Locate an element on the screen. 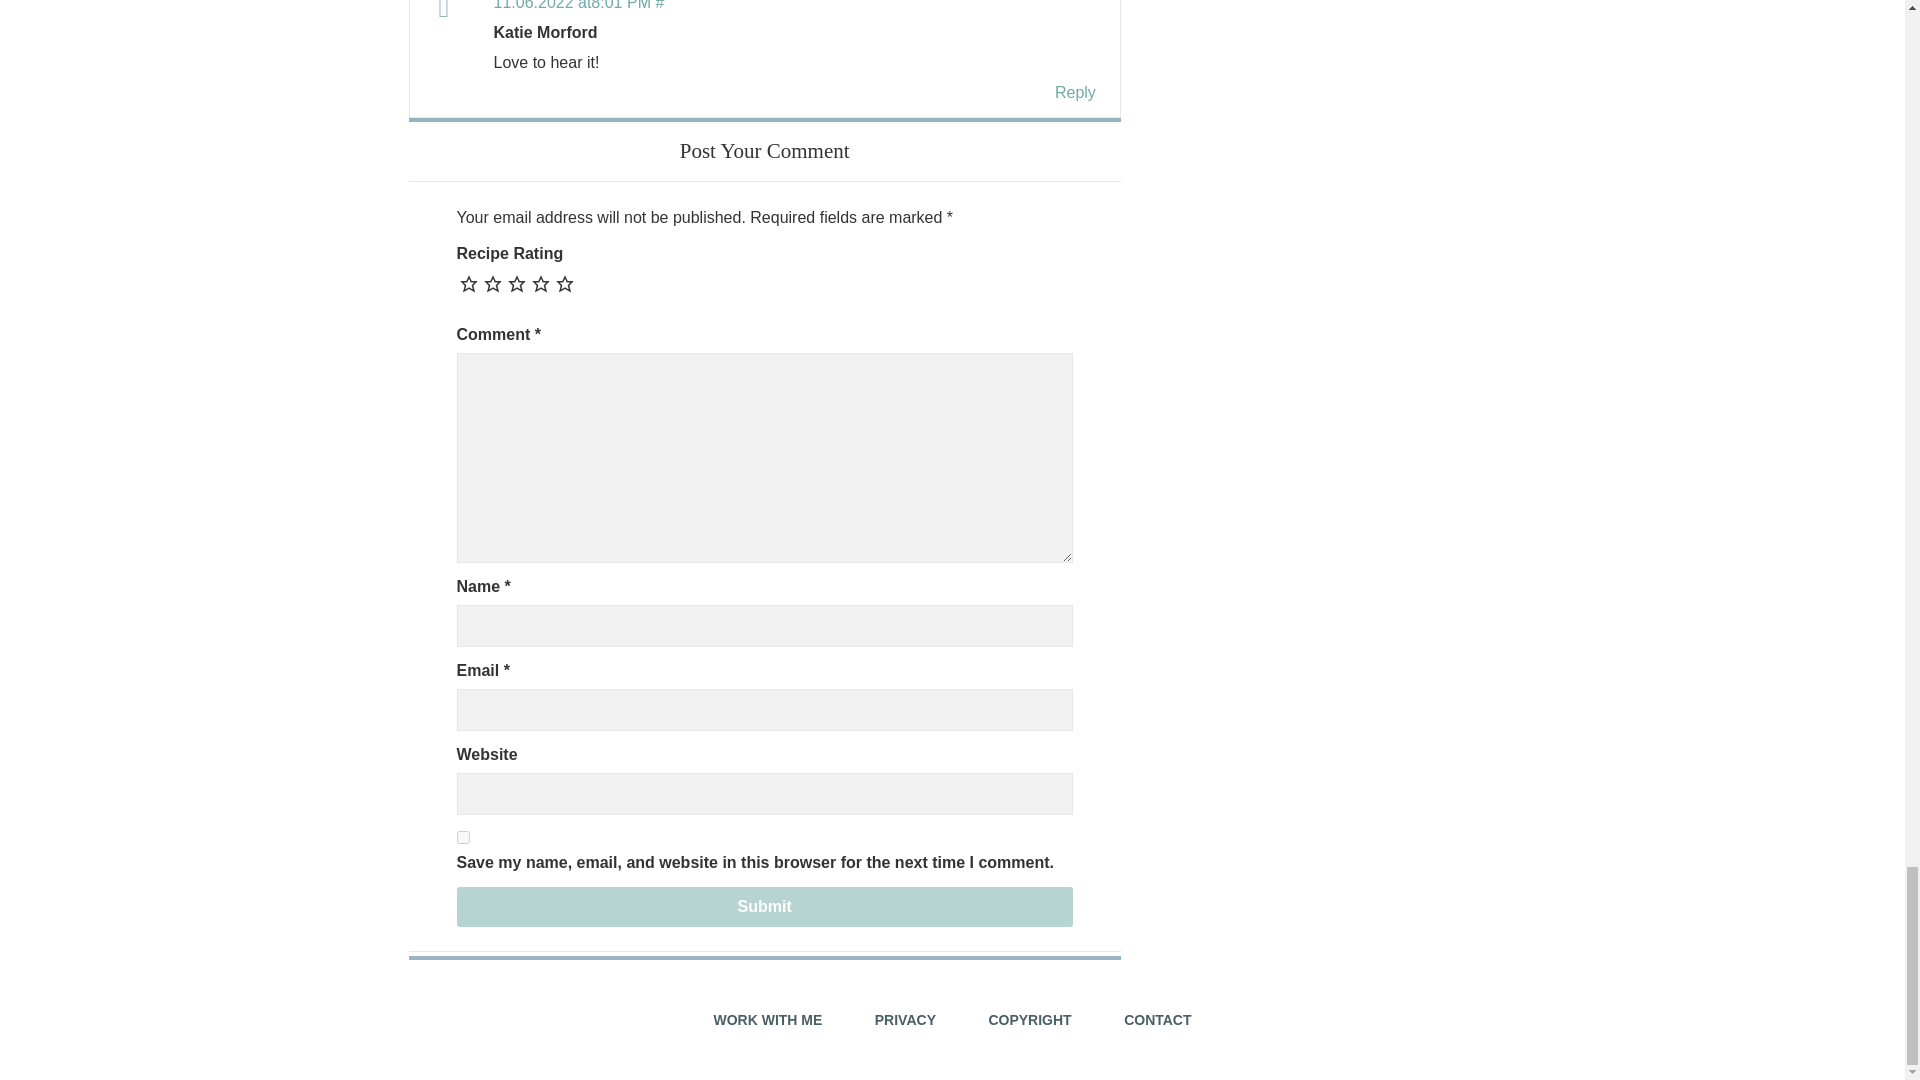 The height and width of the screenshot is (1080, 1920). yes is located at coordinates (462, 836).